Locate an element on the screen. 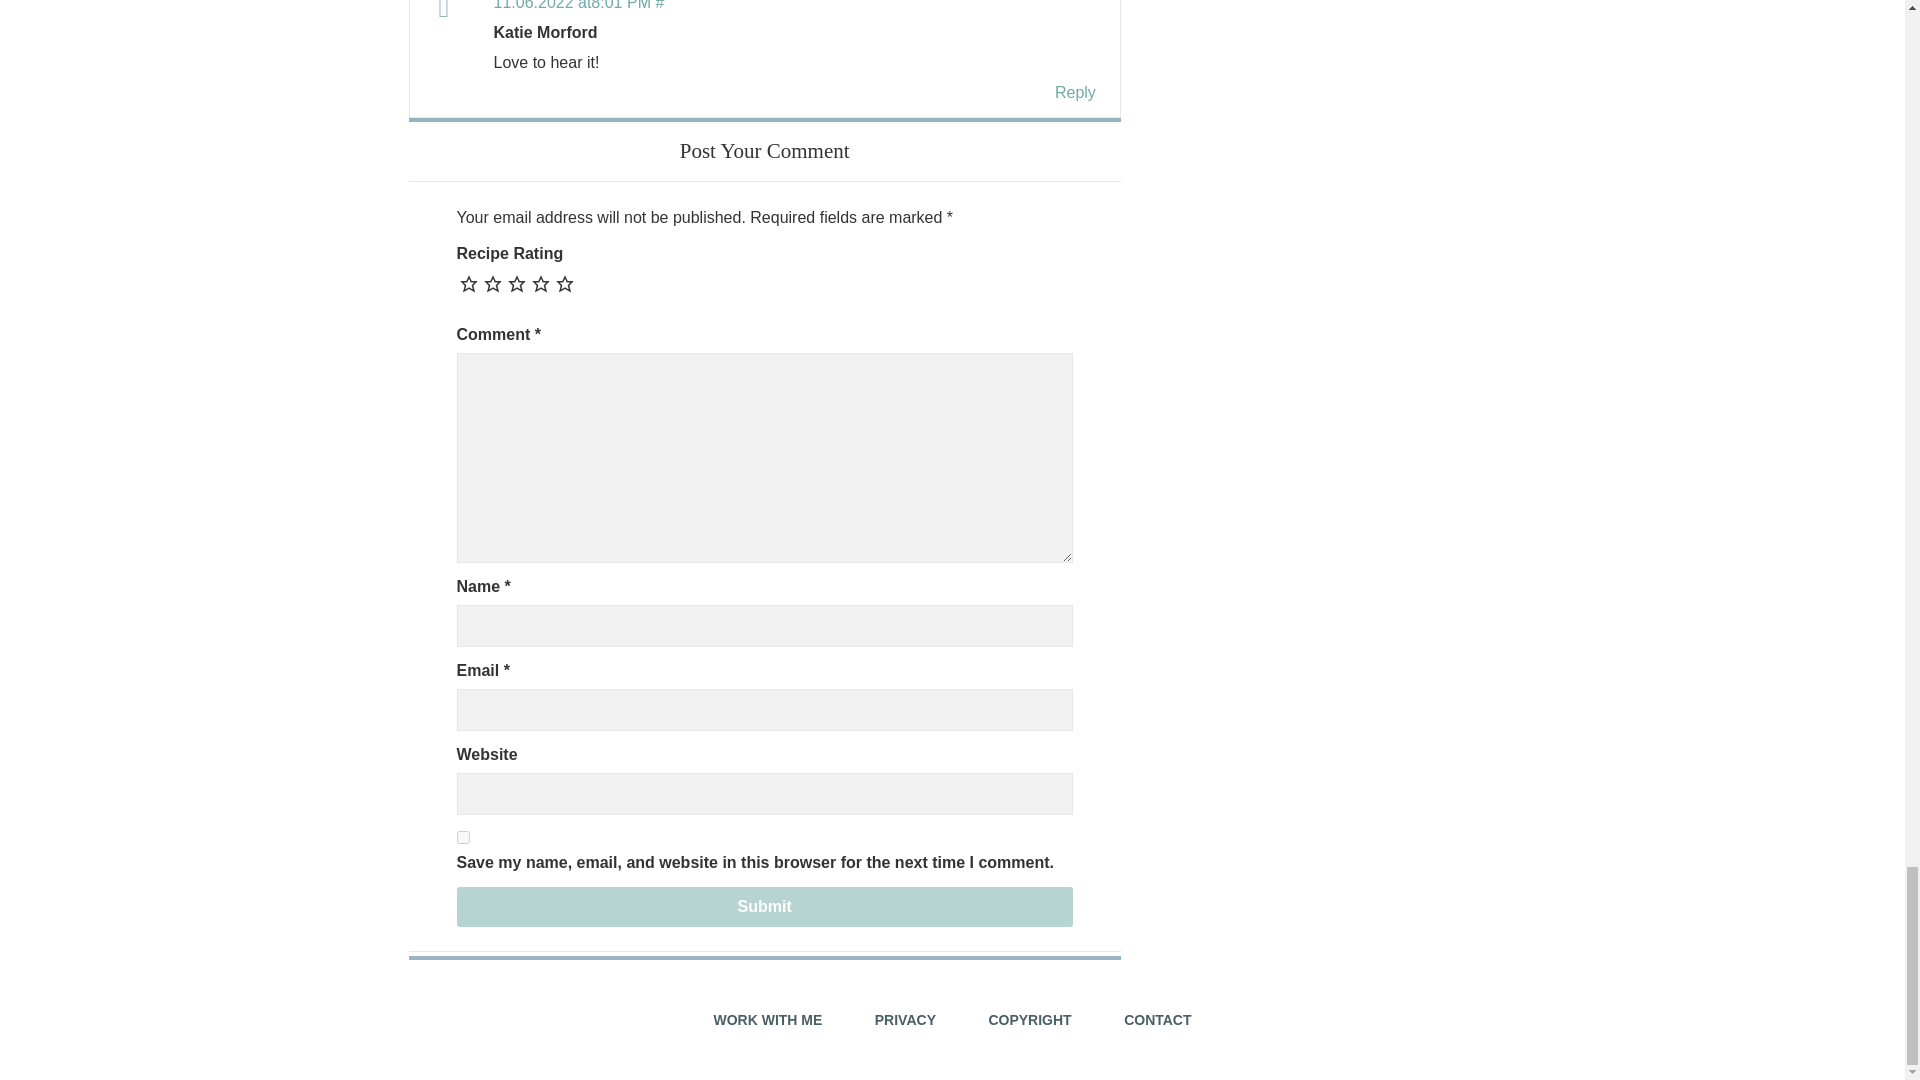 The height and width of the screenshot is (1080, 1920). yes is located at coordinates (462, 836).